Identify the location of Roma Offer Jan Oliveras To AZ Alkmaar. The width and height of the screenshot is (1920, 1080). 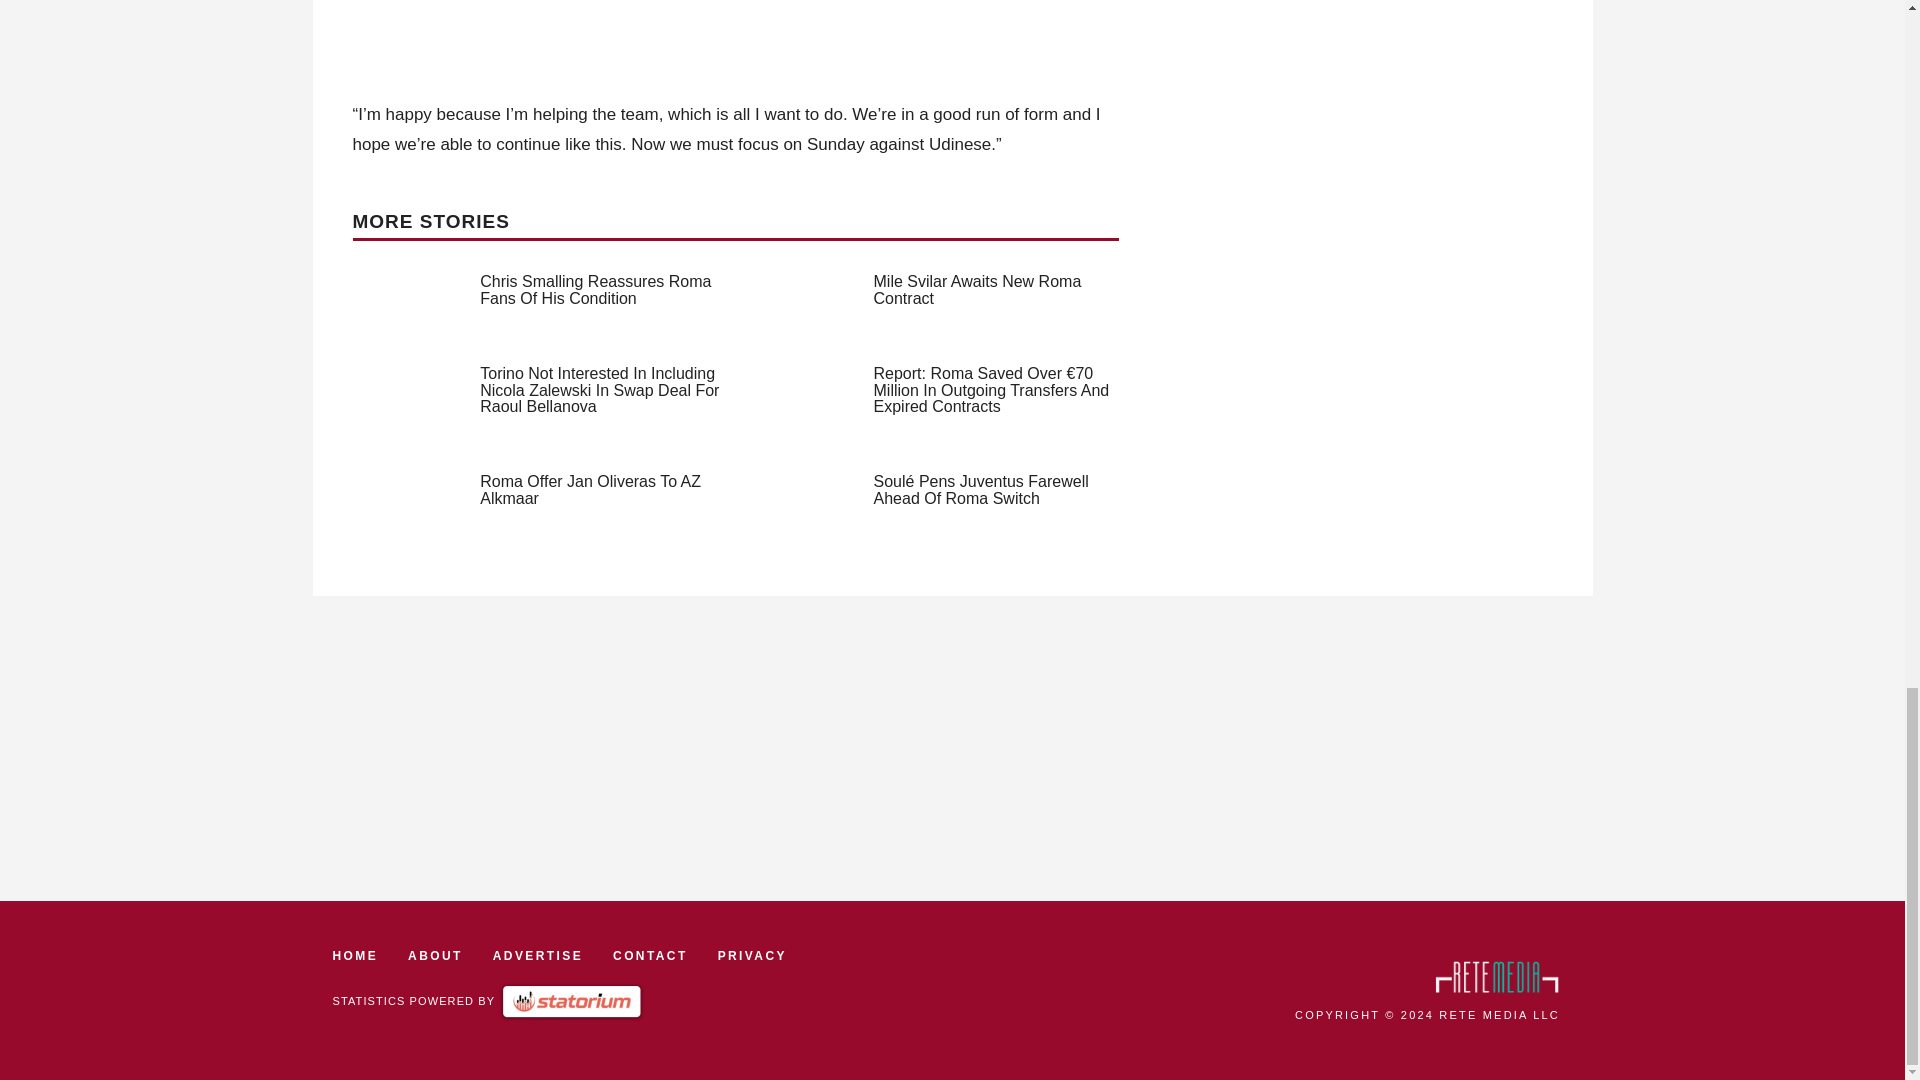
(590, 490).